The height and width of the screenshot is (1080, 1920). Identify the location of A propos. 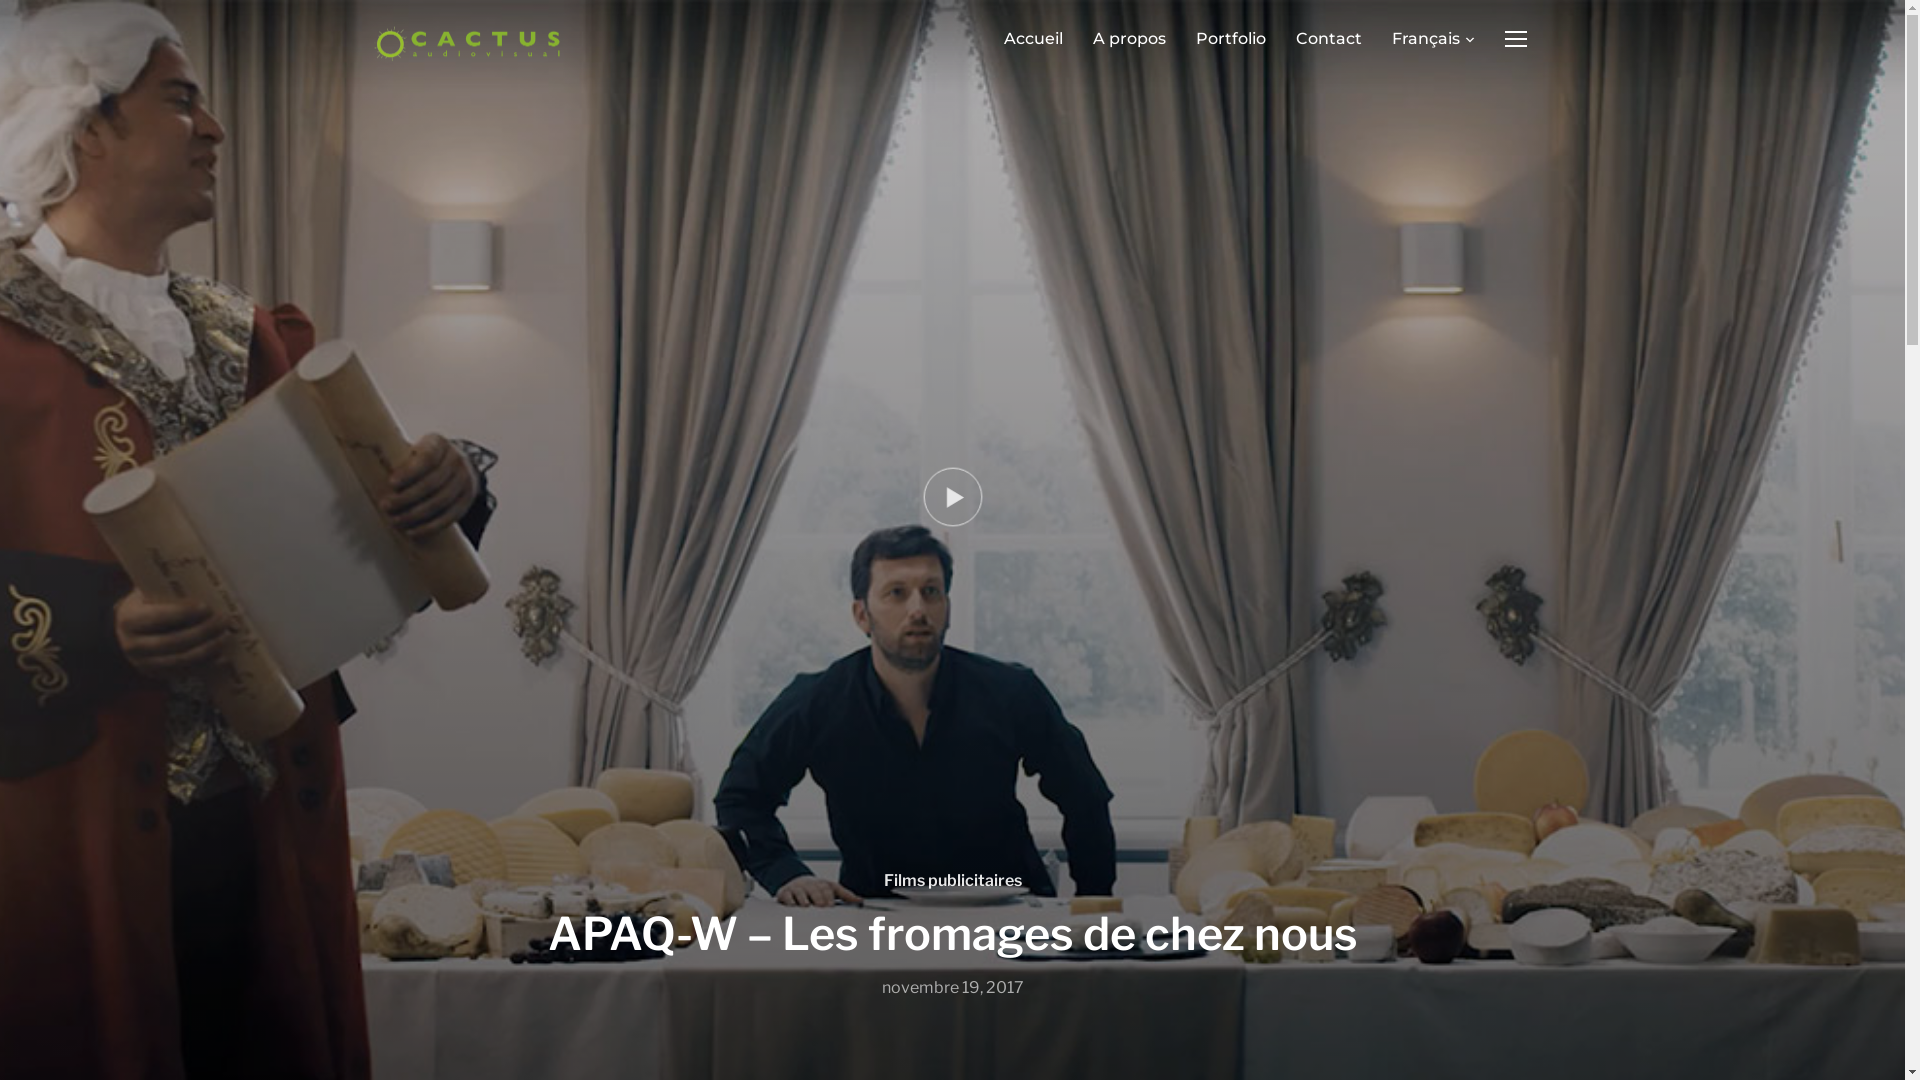
(1128, 39).